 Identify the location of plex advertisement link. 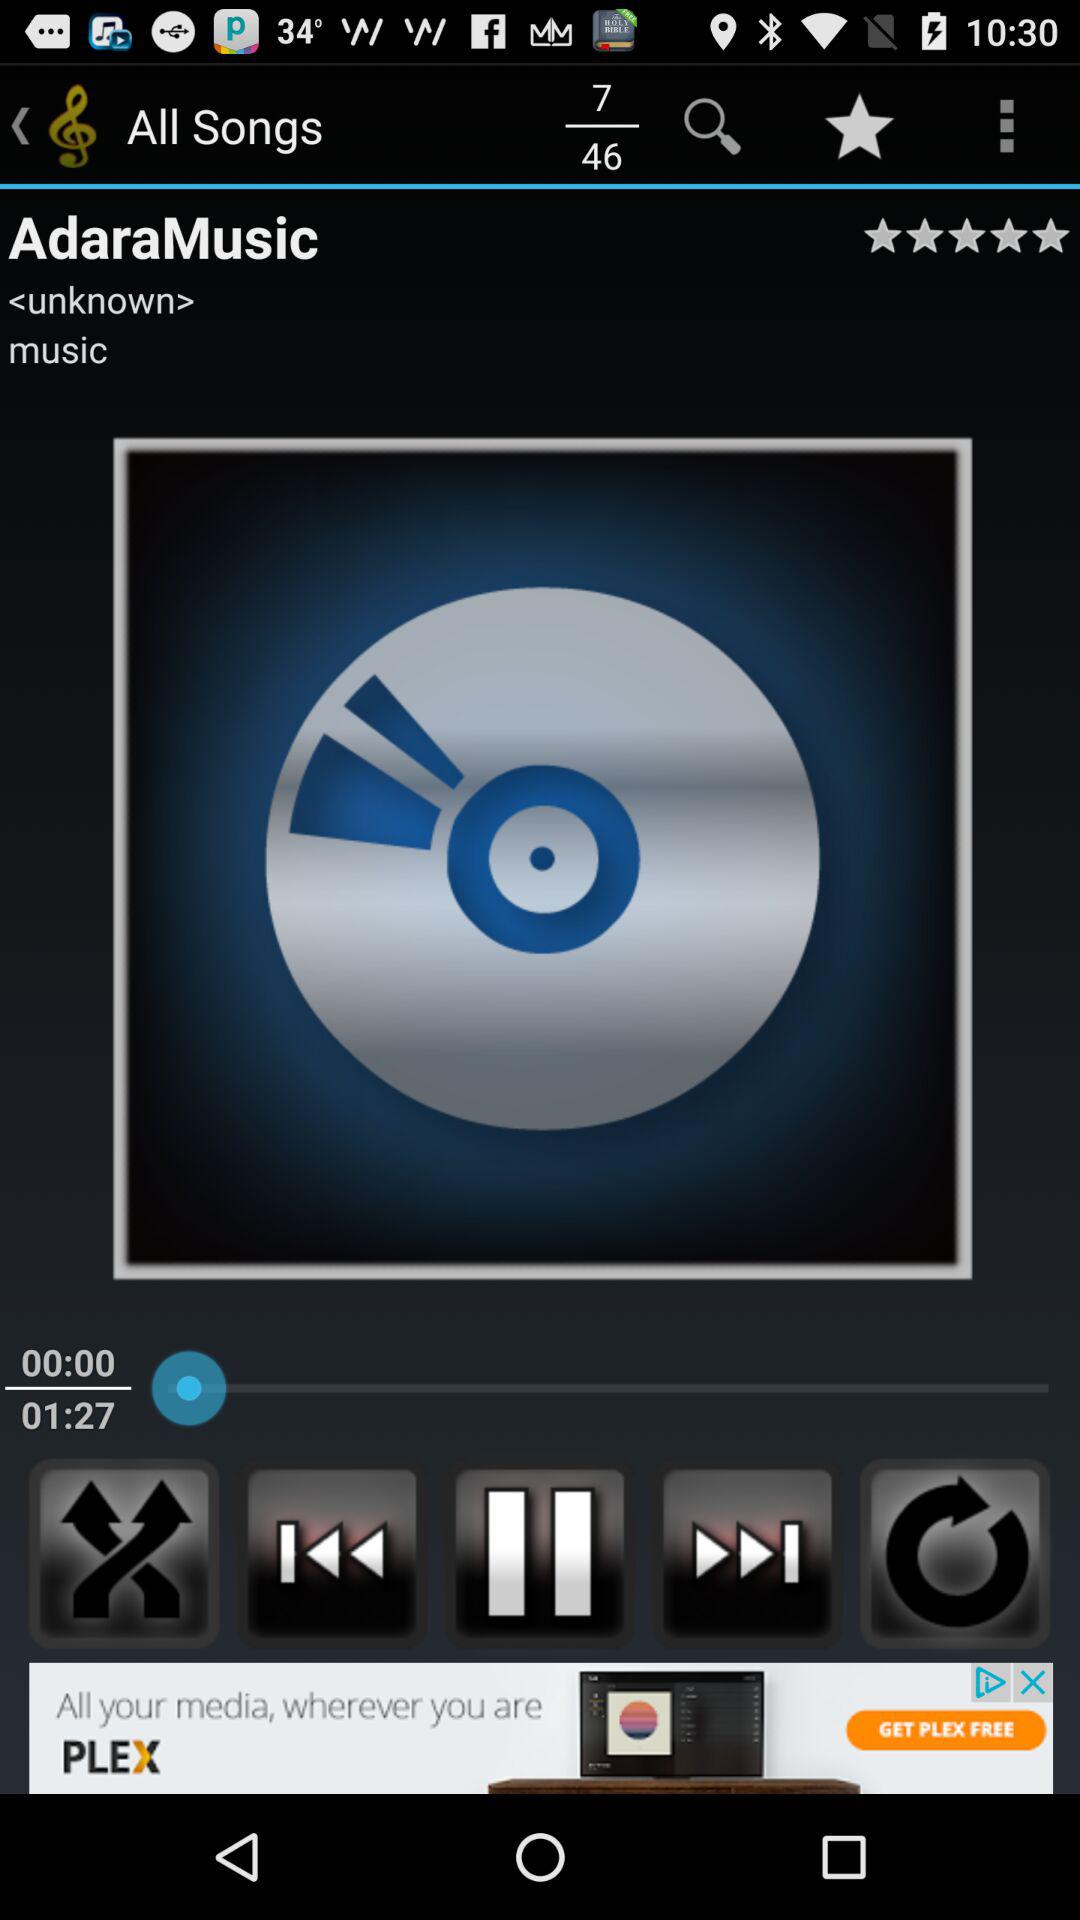
(540, 1728).